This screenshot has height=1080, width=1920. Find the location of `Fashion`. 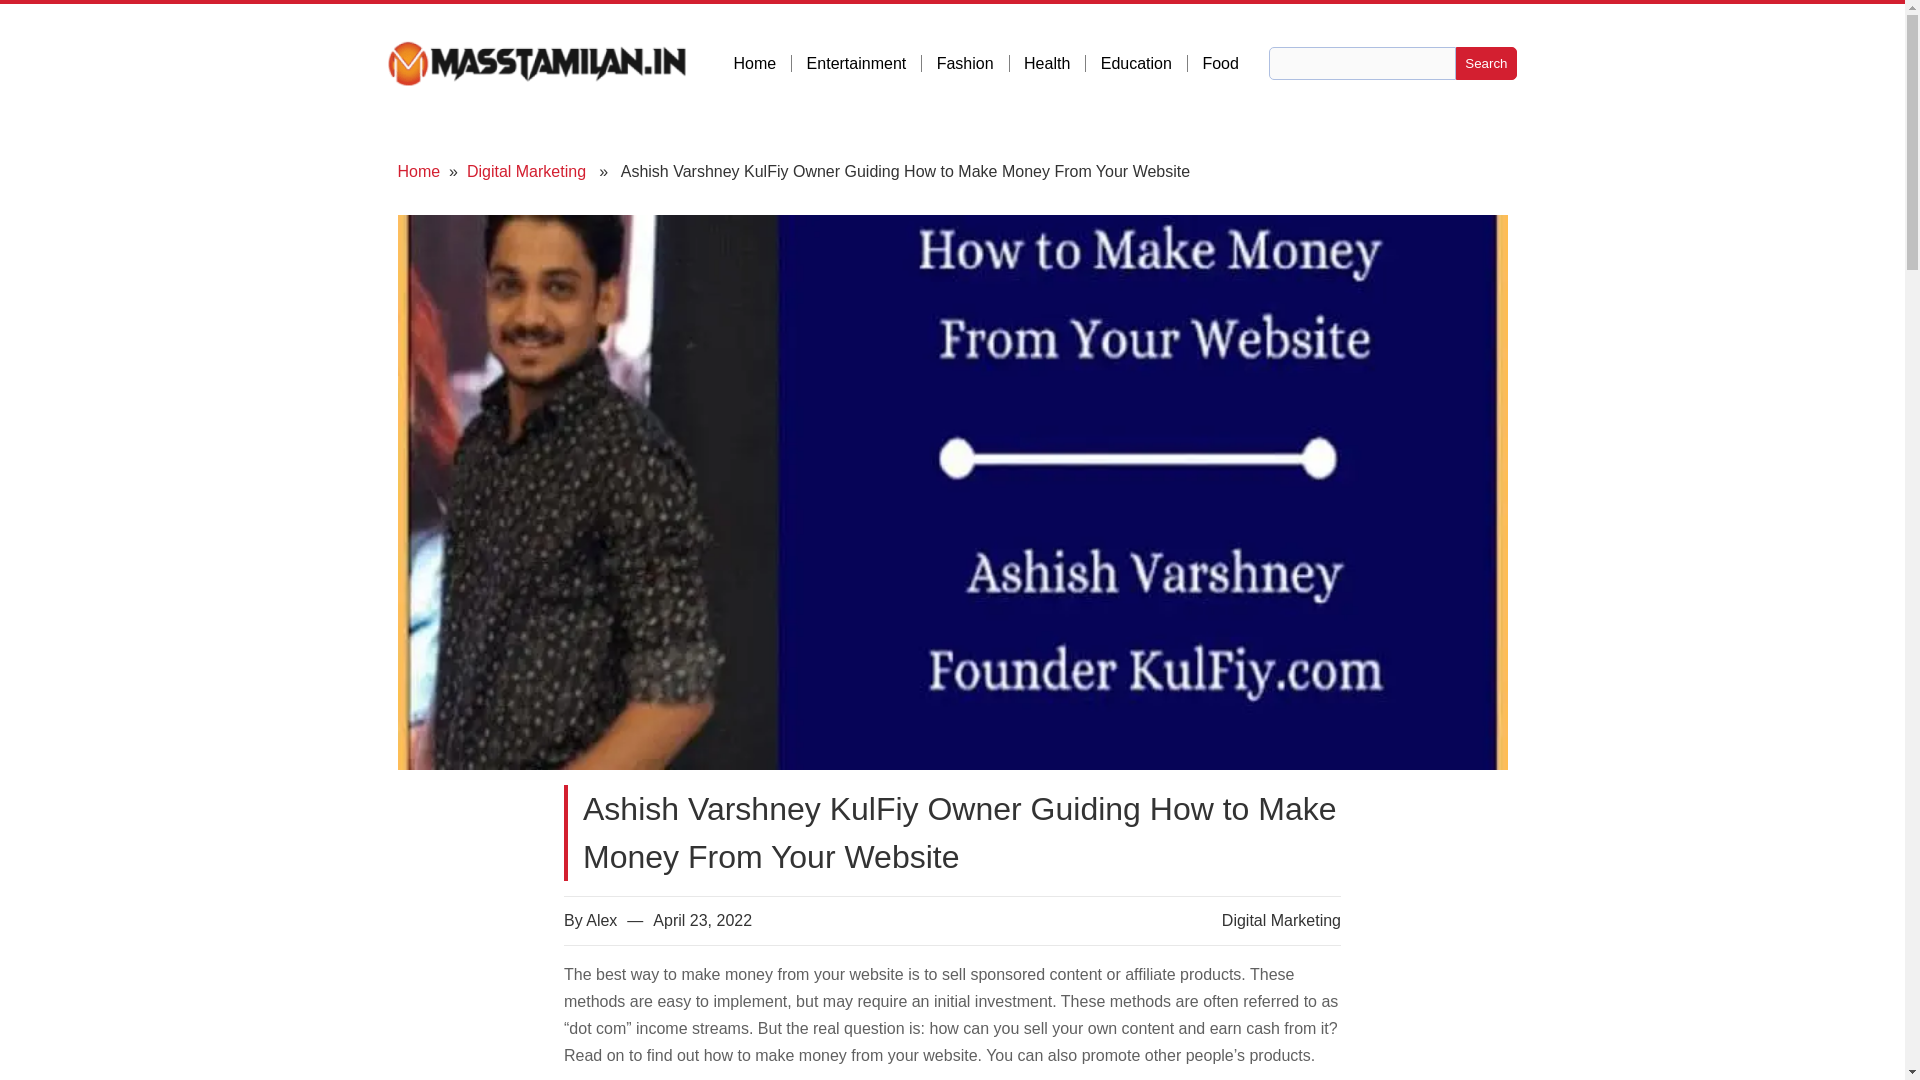

Fashion is located at coordinates (972, 64).